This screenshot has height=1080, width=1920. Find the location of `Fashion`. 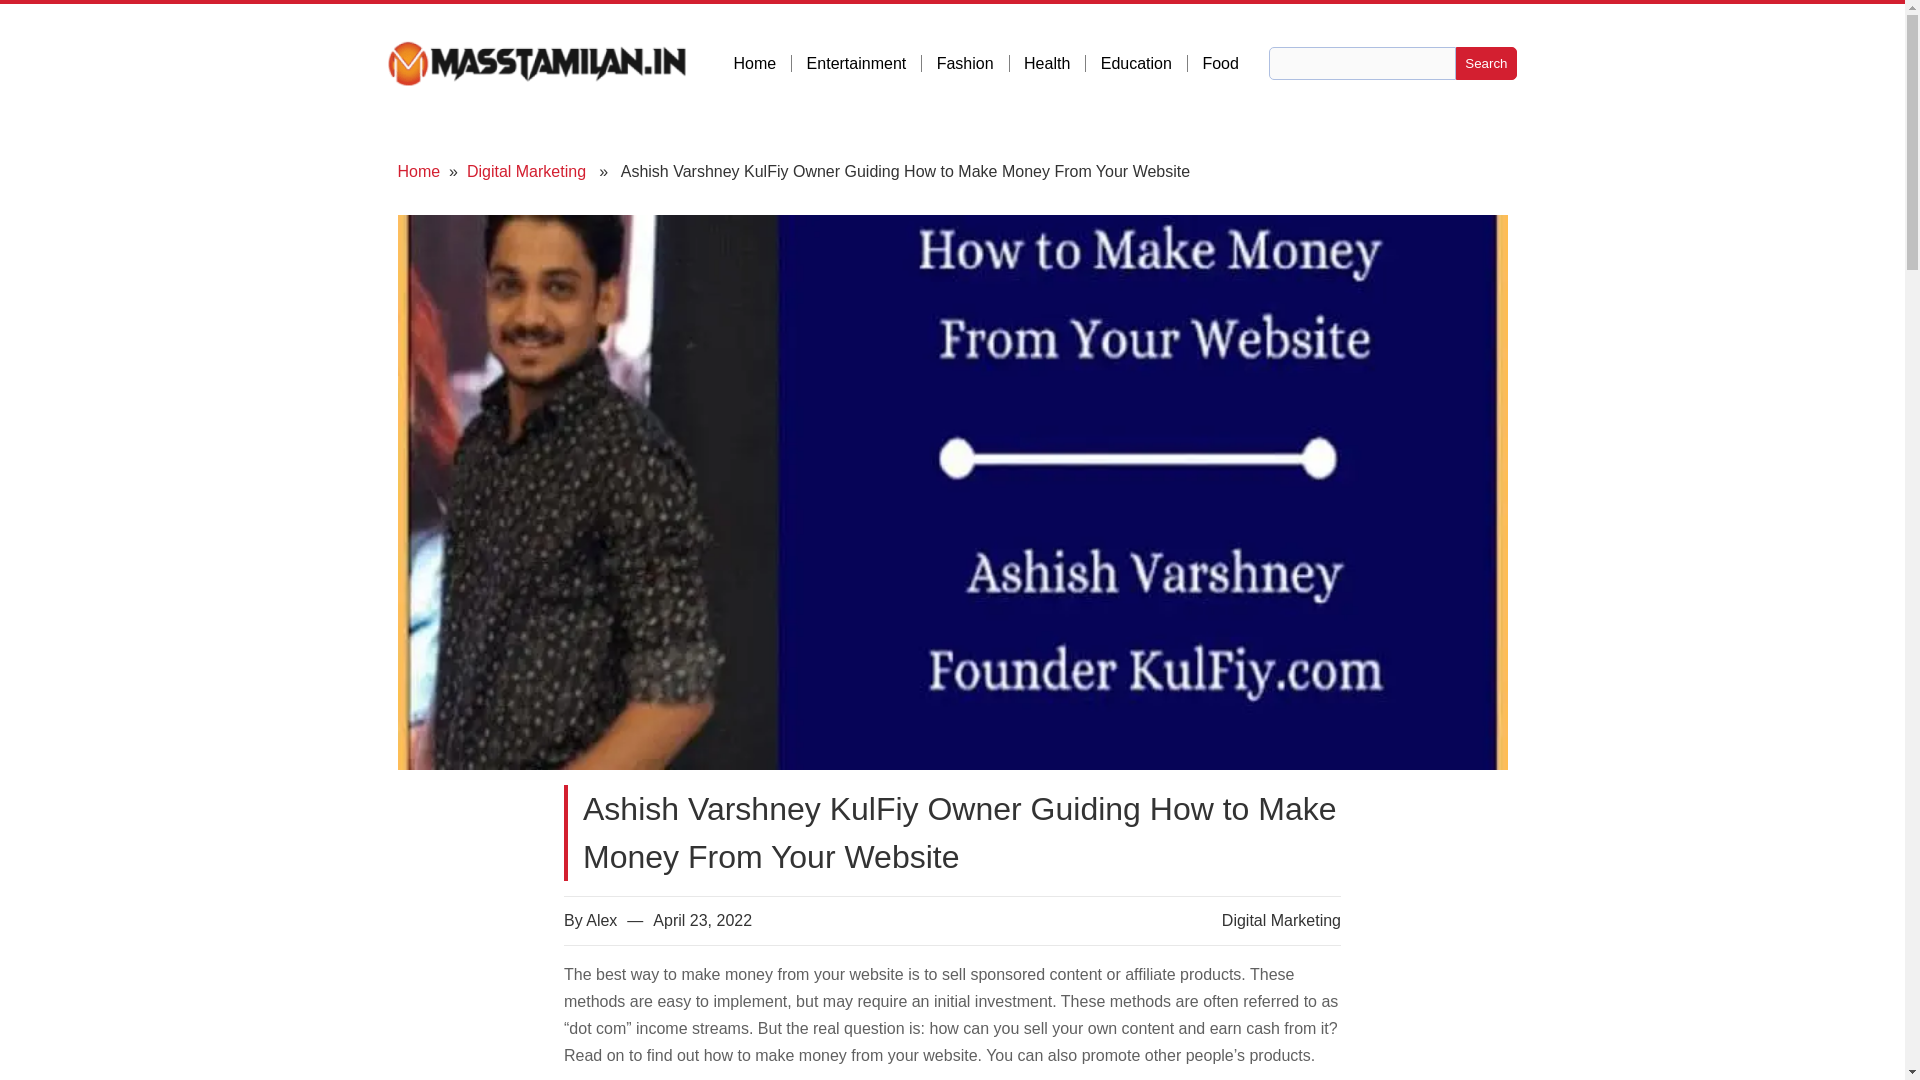

Fashion is located at coordinates (972, 64).